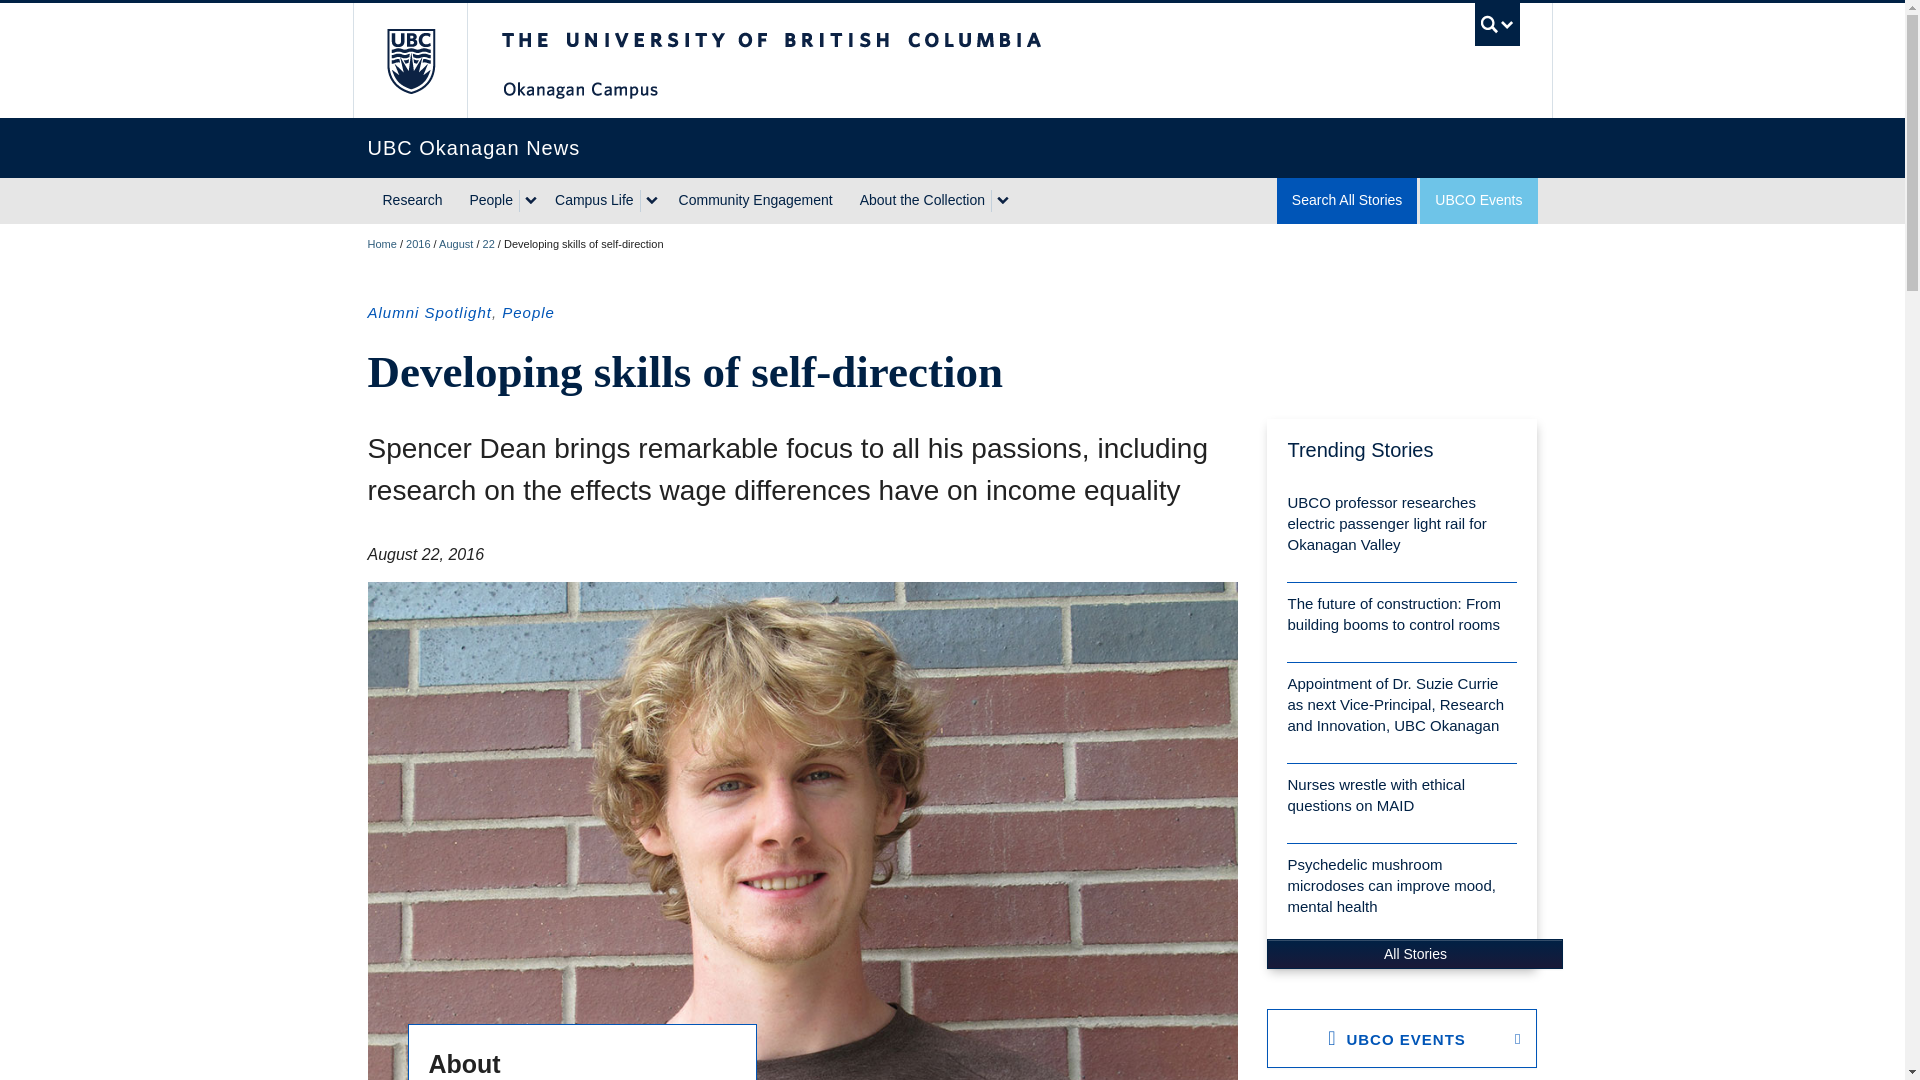  Describe the element at coordinates (413, 200) in the screenshot. I see `Research` at that location.